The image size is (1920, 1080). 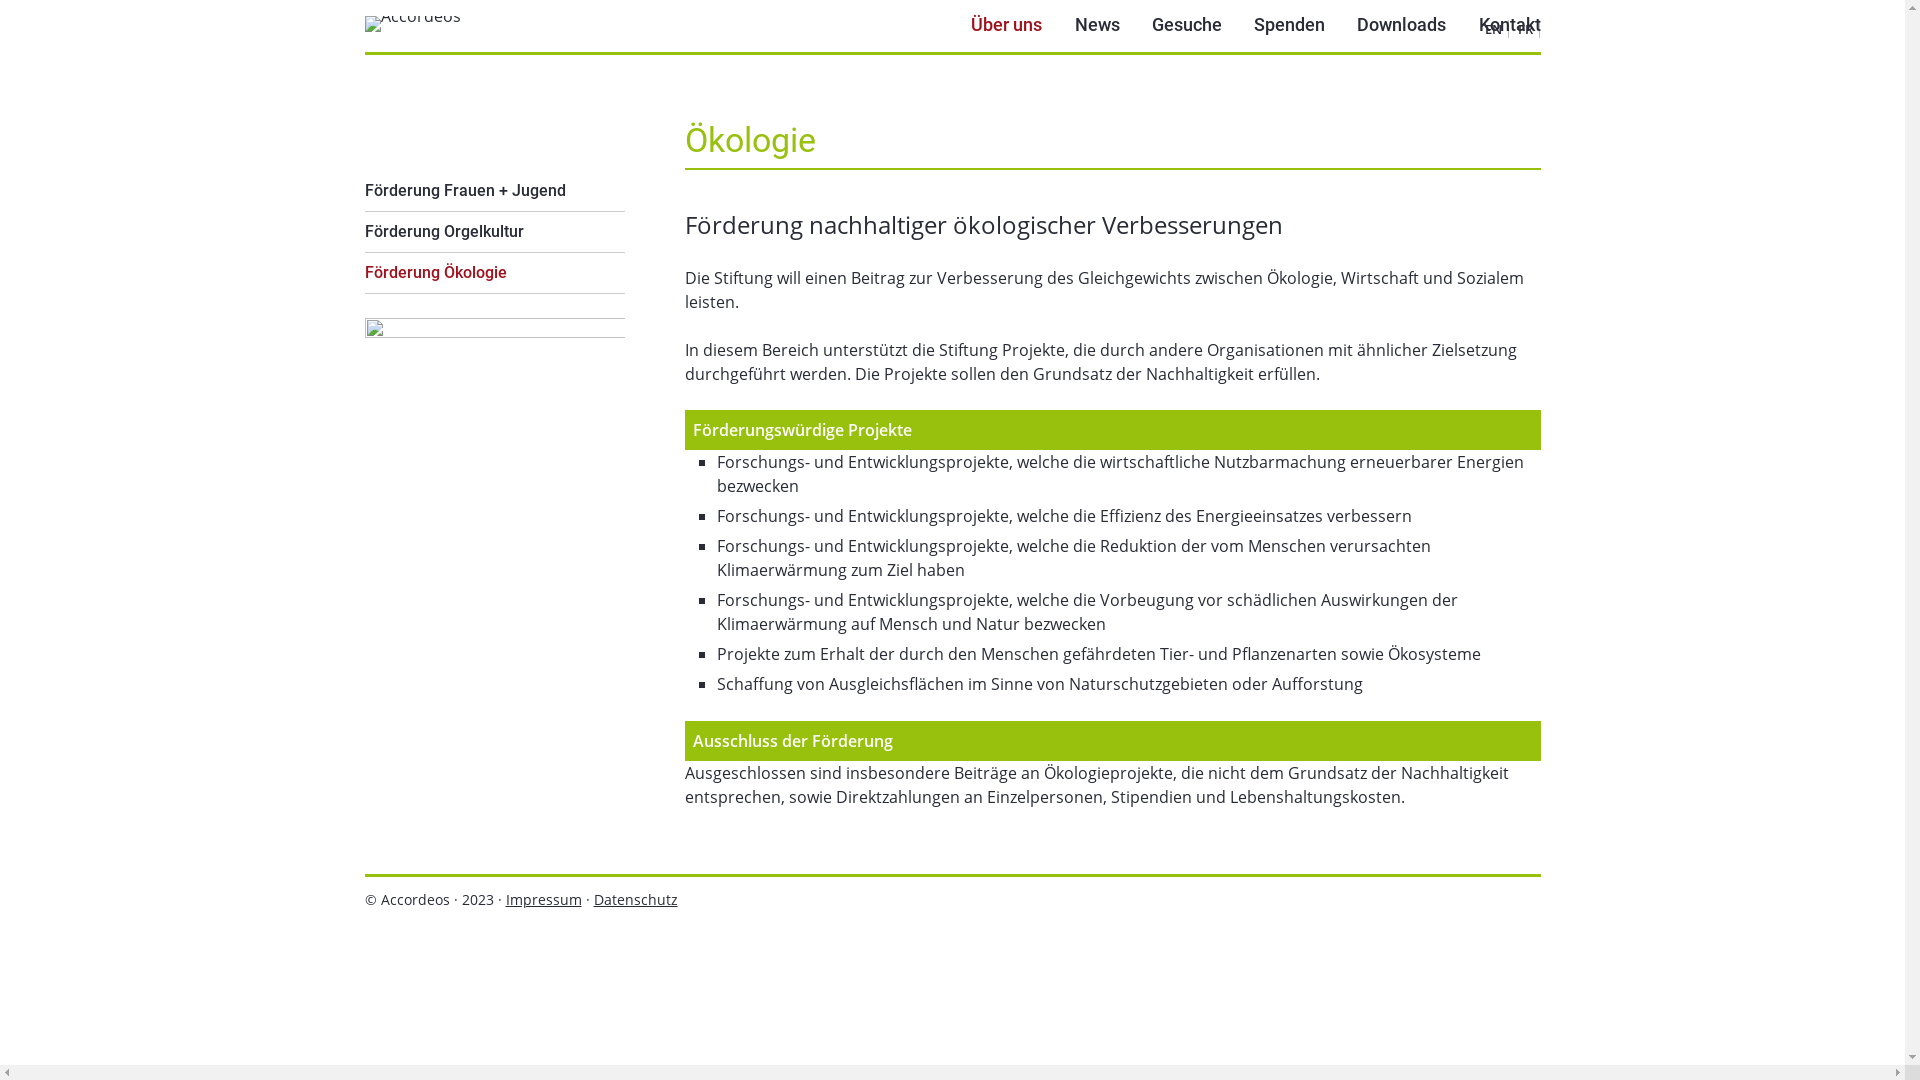 What do you see at coordinates (544, 900) in the screenshot?
I see `Impressum` at bounding box center [544, 900].